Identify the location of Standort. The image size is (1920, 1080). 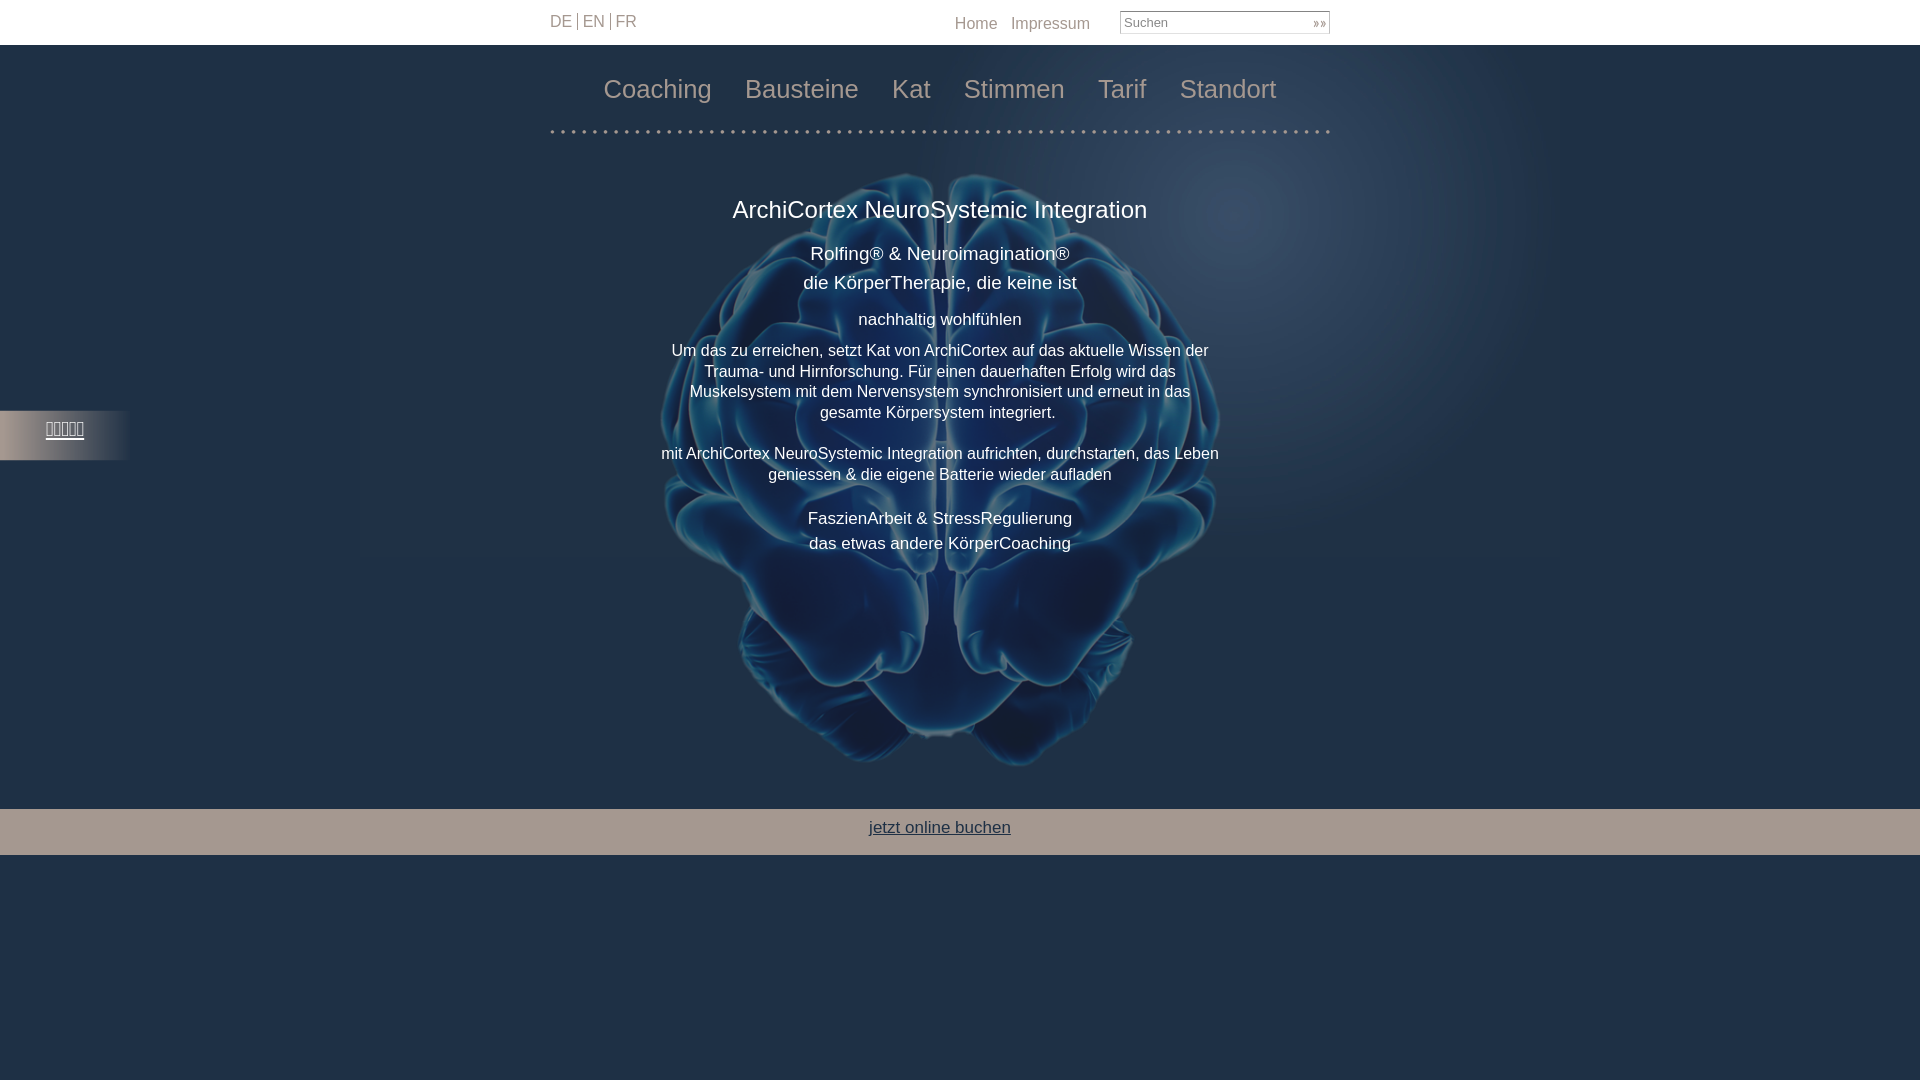
(1228, 90).